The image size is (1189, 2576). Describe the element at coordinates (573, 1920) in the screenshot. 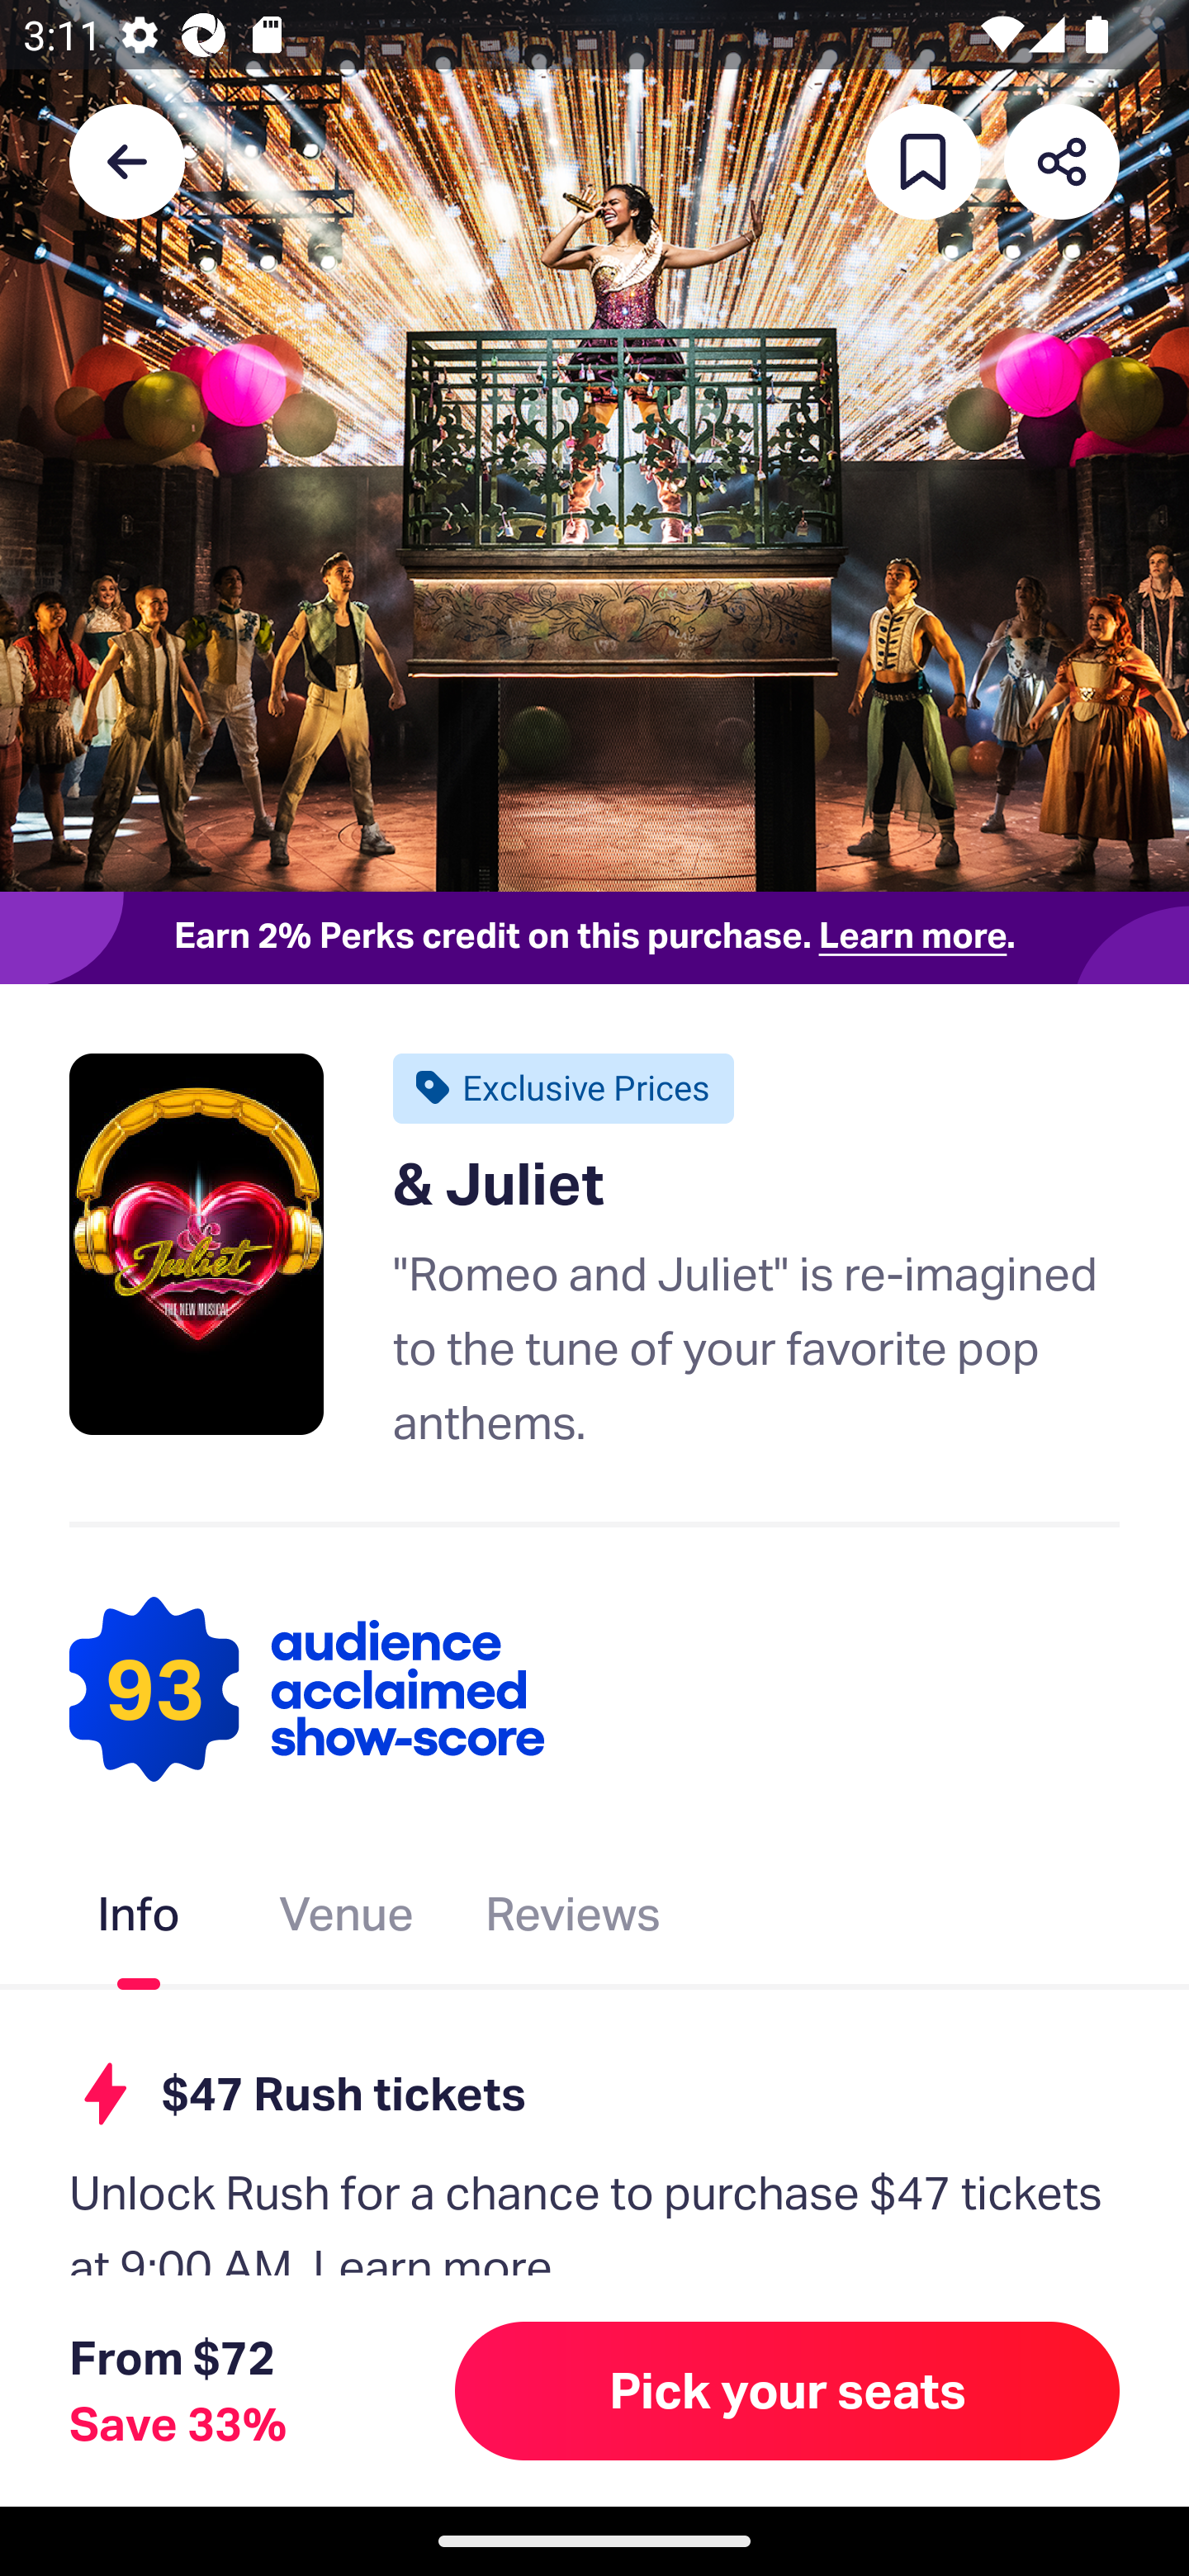

I see `Reviews` at that location.